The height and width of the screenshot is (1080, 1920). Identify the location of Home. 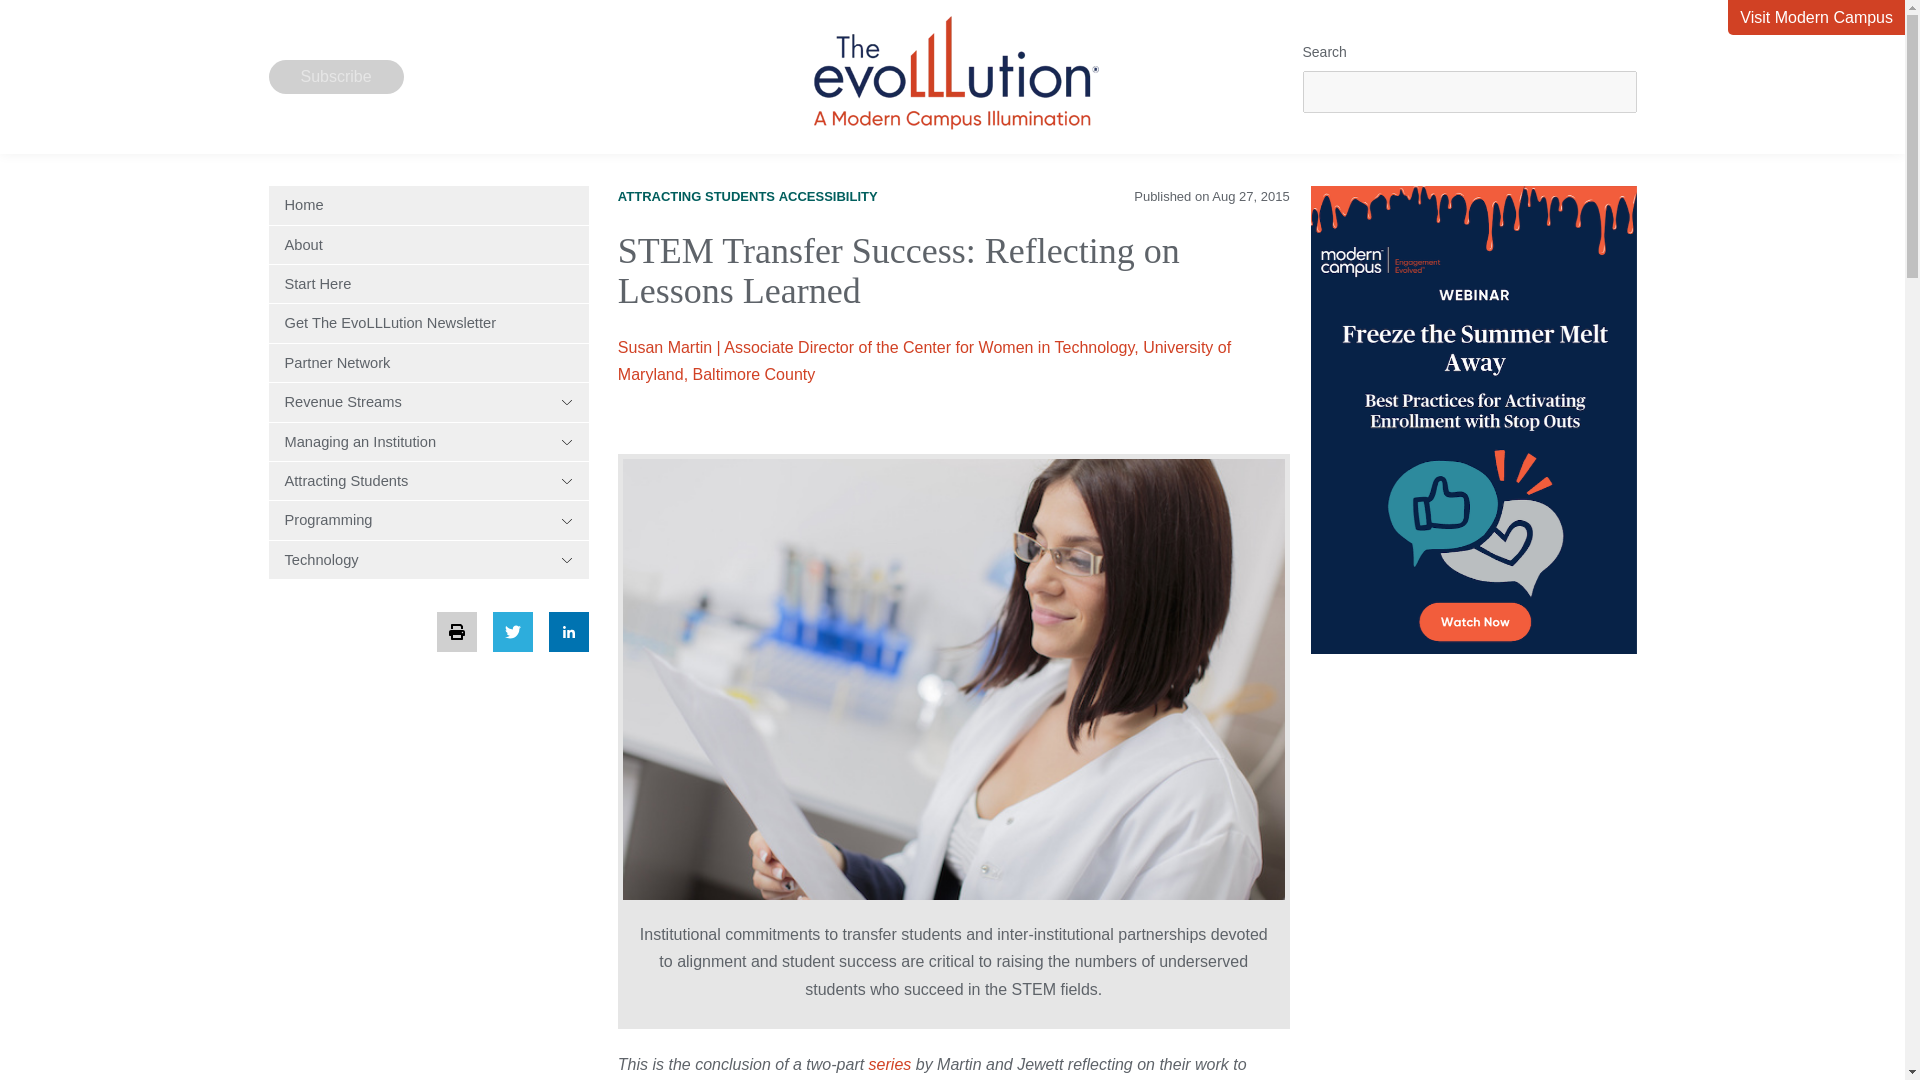
(428, 204).